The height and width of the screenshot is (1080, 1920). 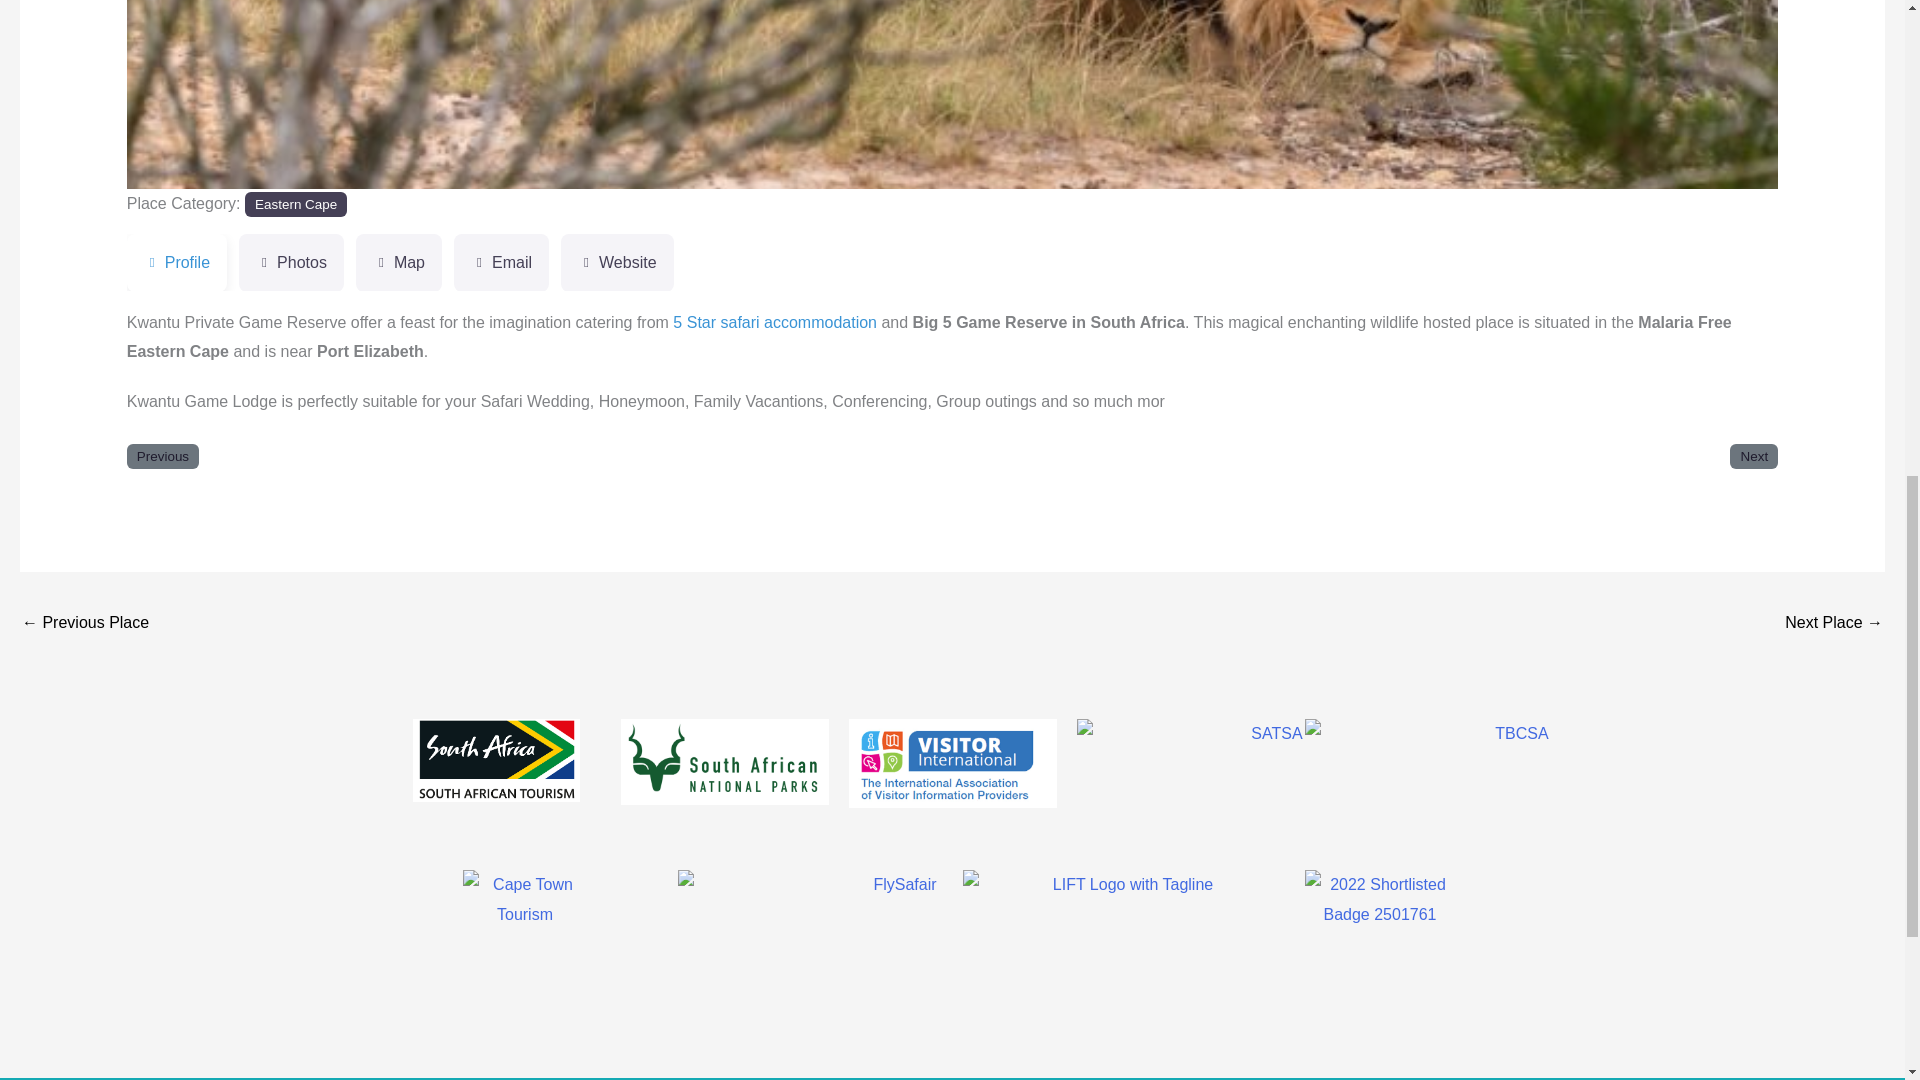 I want to click on Al-Beit Lodge, so click(x=85, y=624).